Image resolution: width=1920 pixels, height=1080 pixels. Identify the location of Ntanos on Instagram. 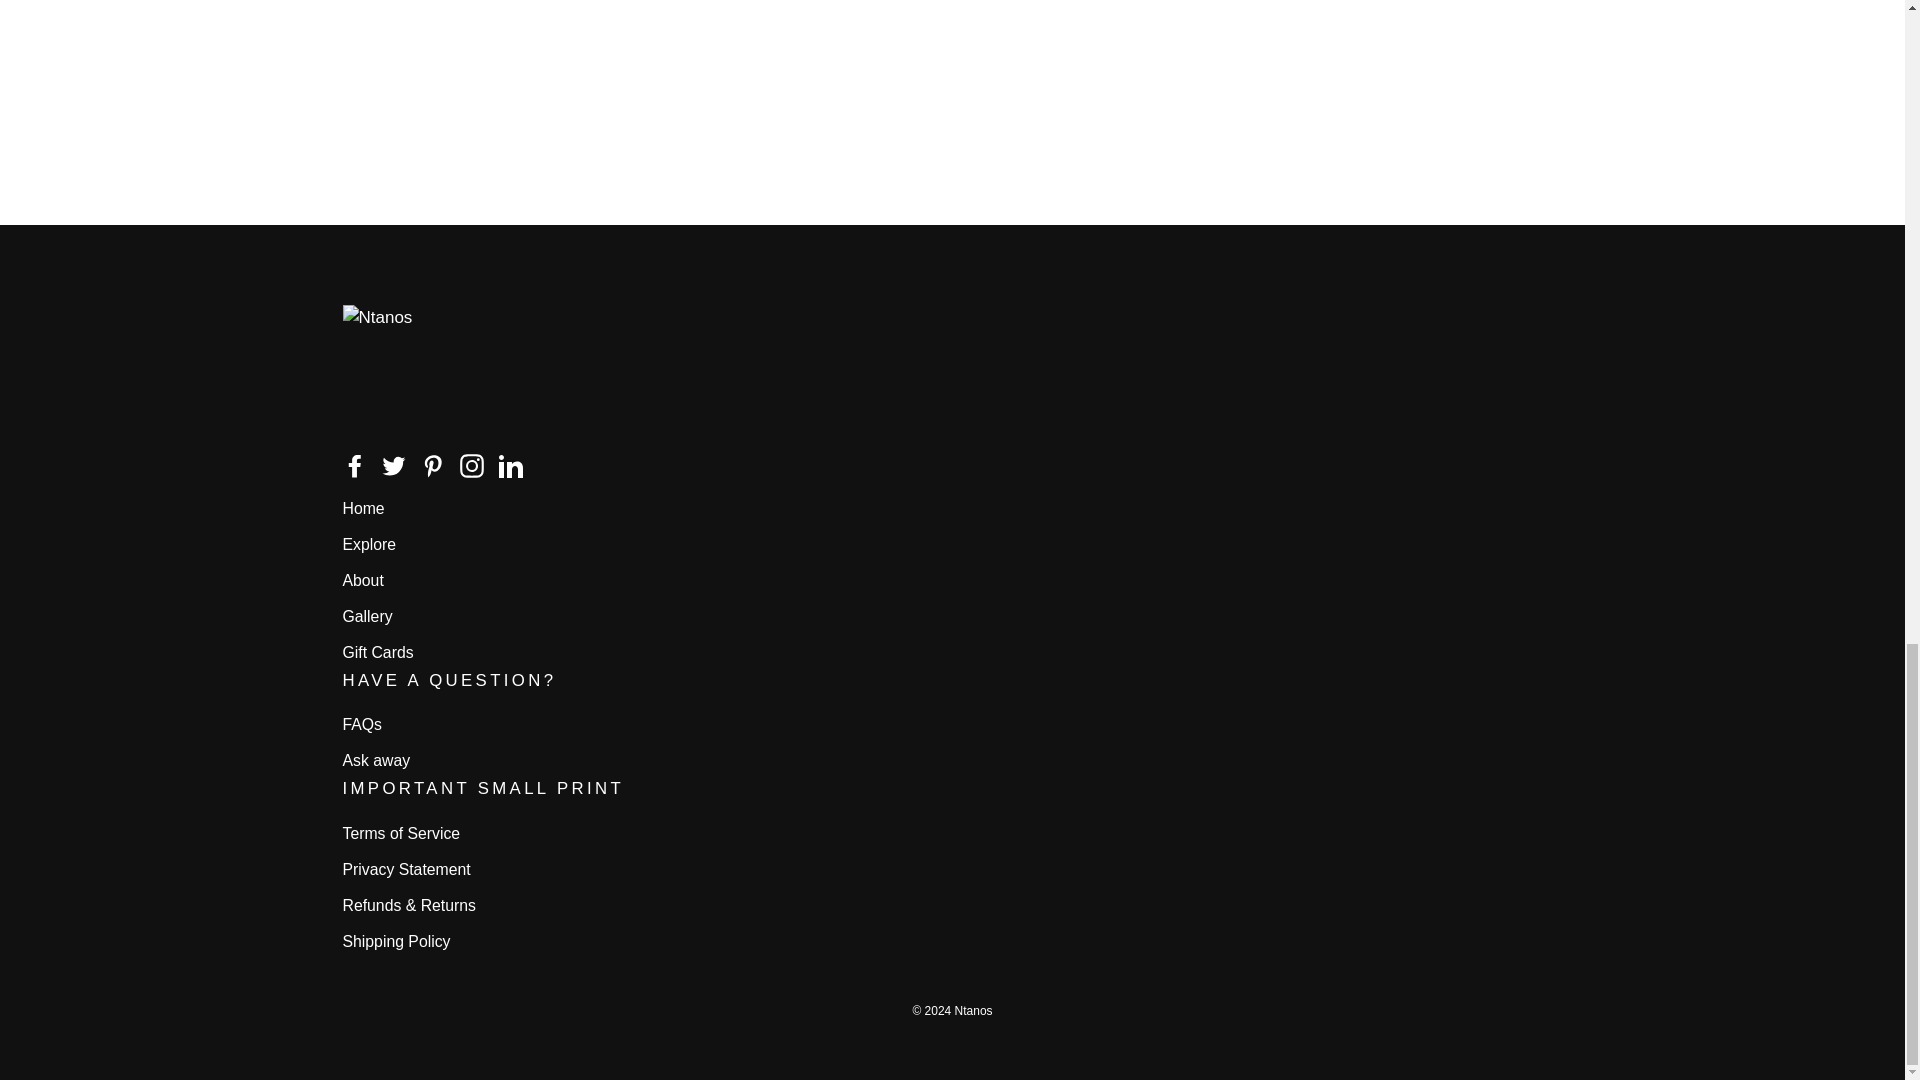
(472, 465).